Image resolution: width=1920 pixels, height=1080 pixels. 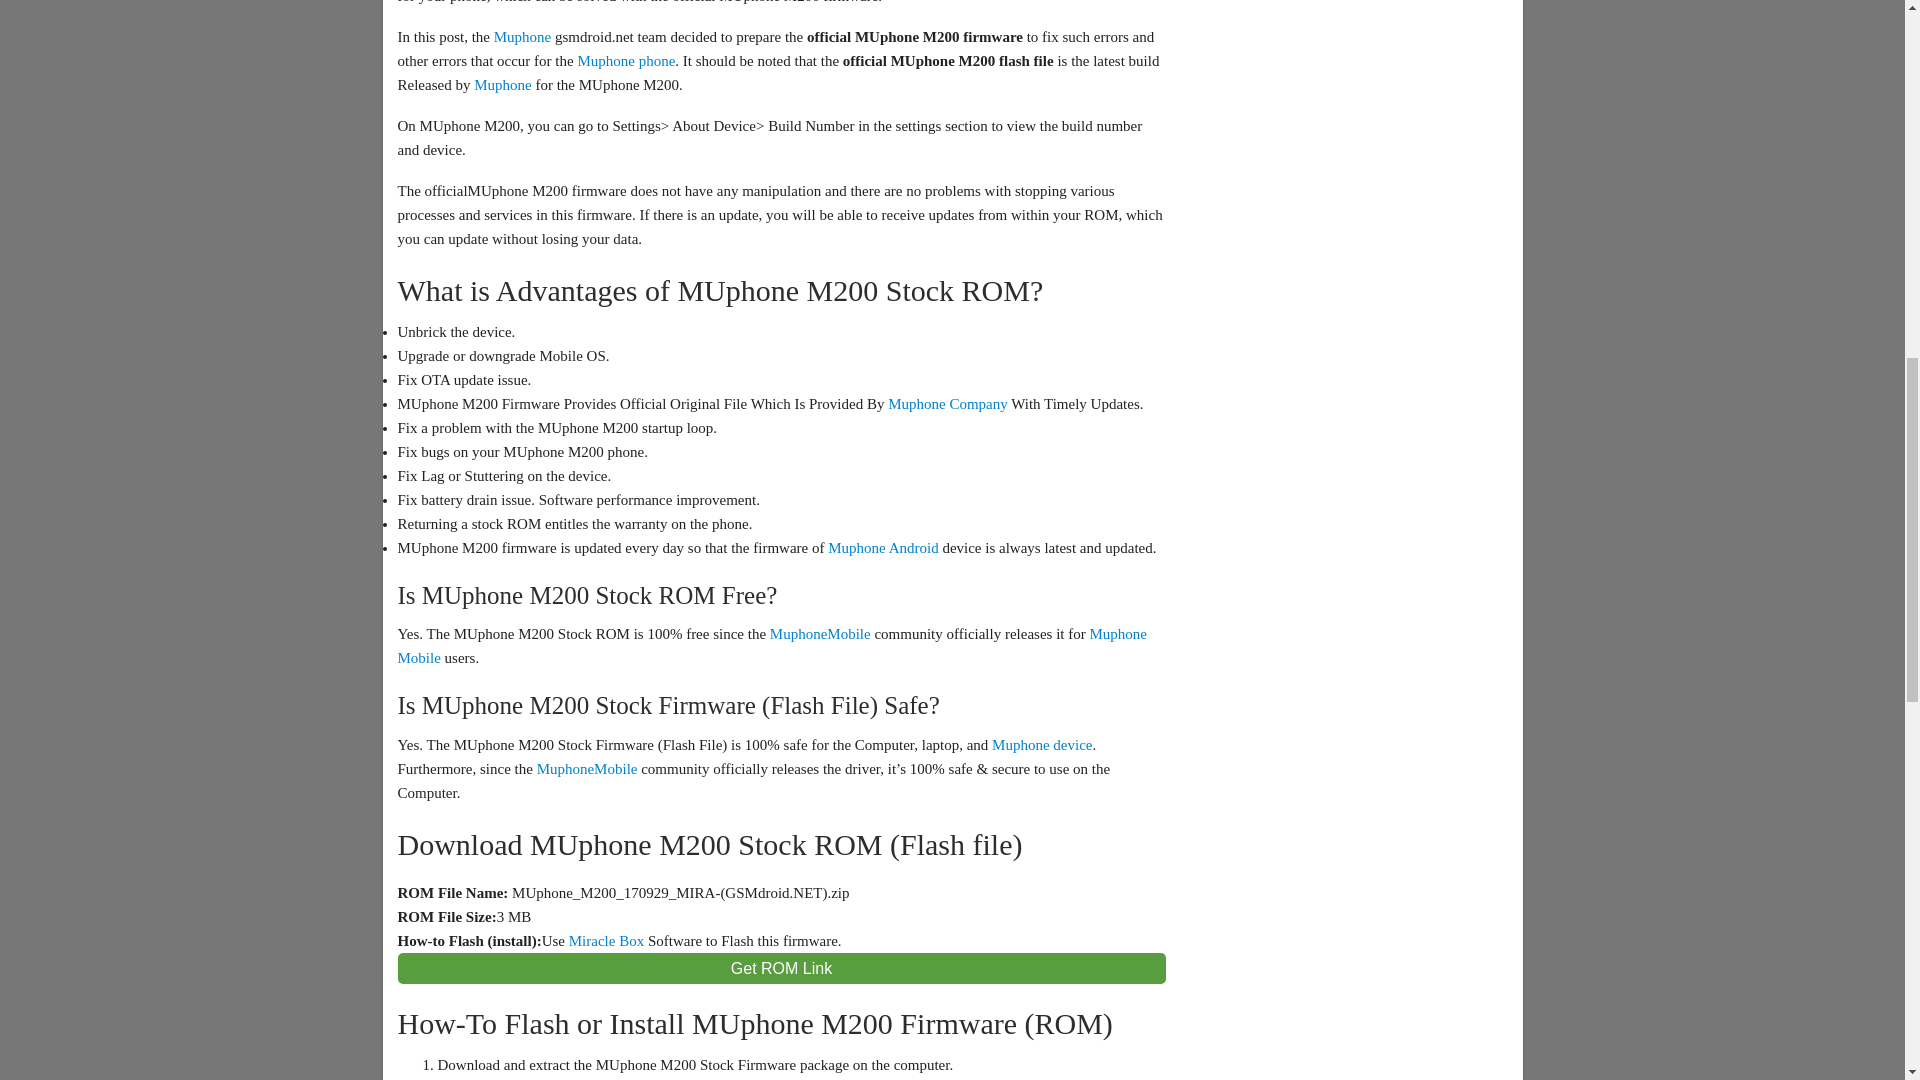 What do you see at coordinates (882, 548) in the screenshot?
I see `Muphone Android` at bounding box center [882, 548].